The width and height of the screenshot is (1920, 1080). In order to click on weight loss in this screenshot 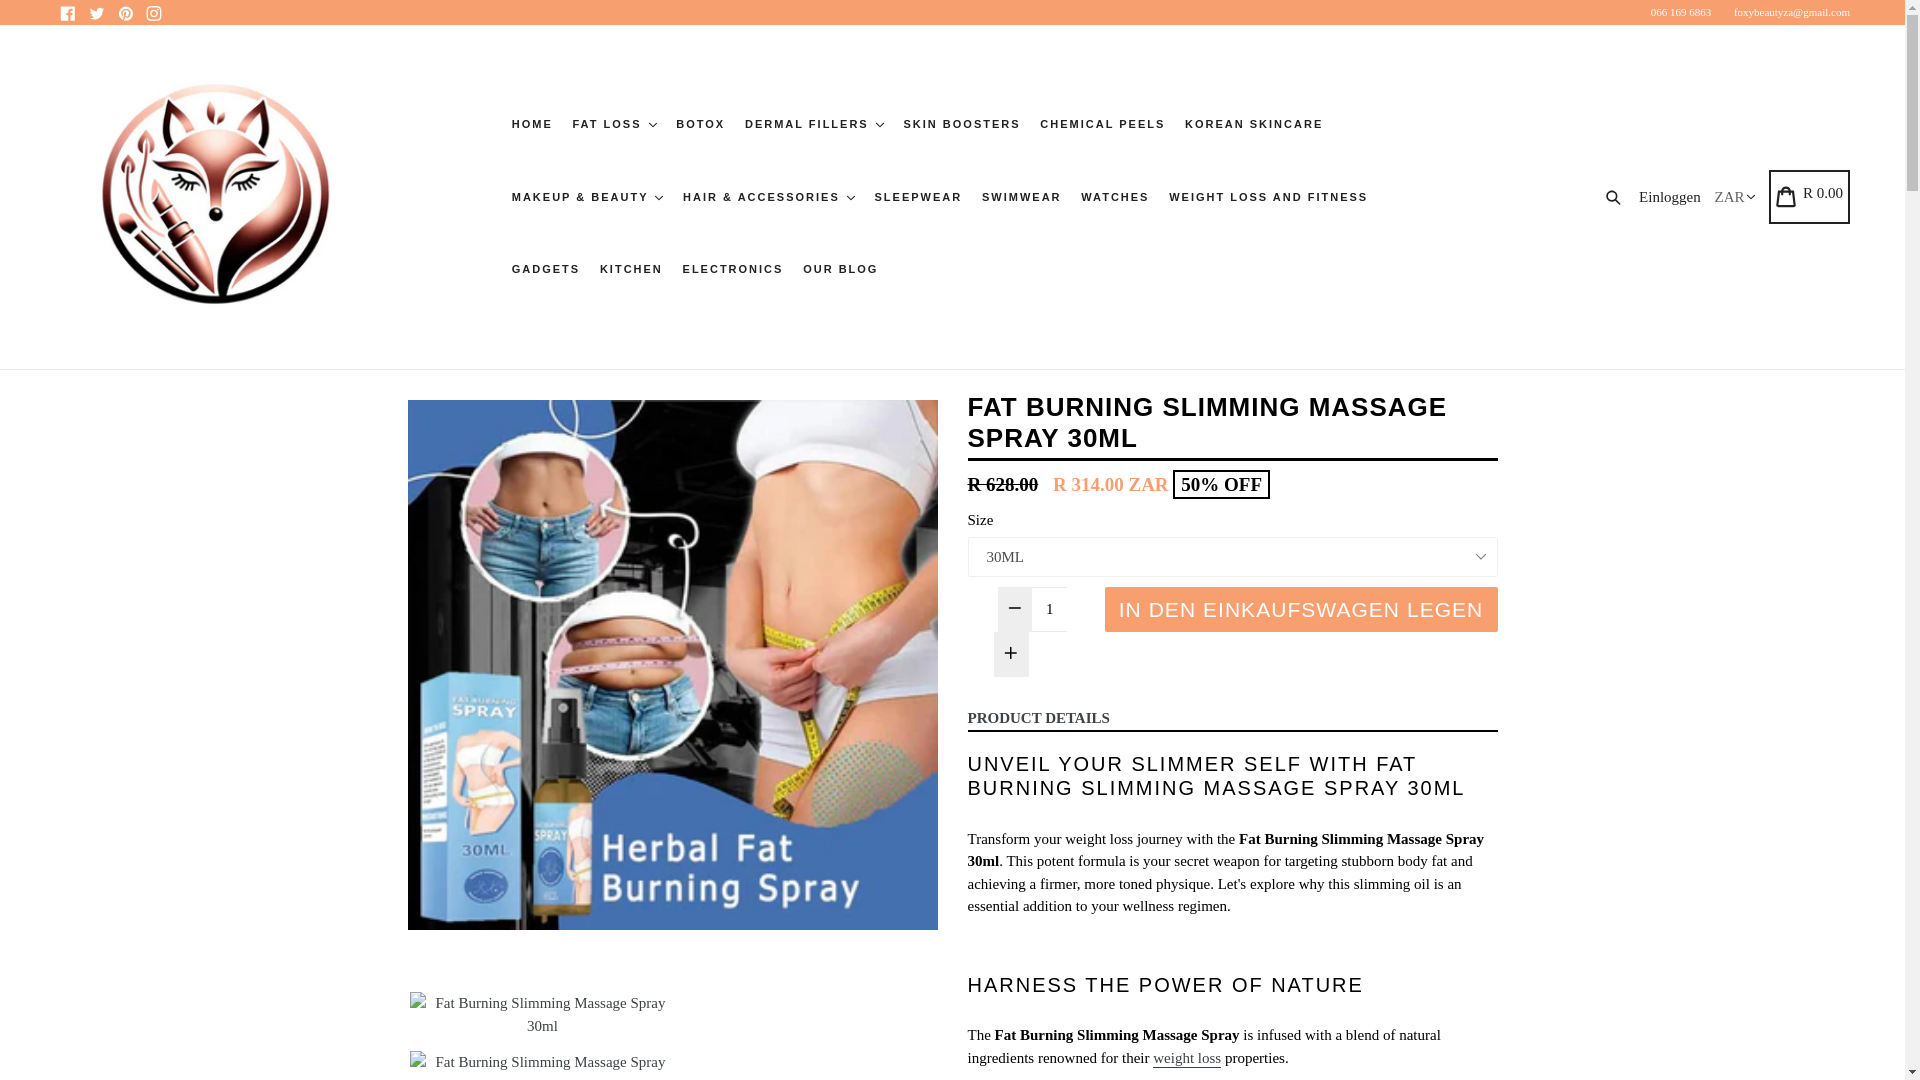, I will do `click(1187, 1058)`.